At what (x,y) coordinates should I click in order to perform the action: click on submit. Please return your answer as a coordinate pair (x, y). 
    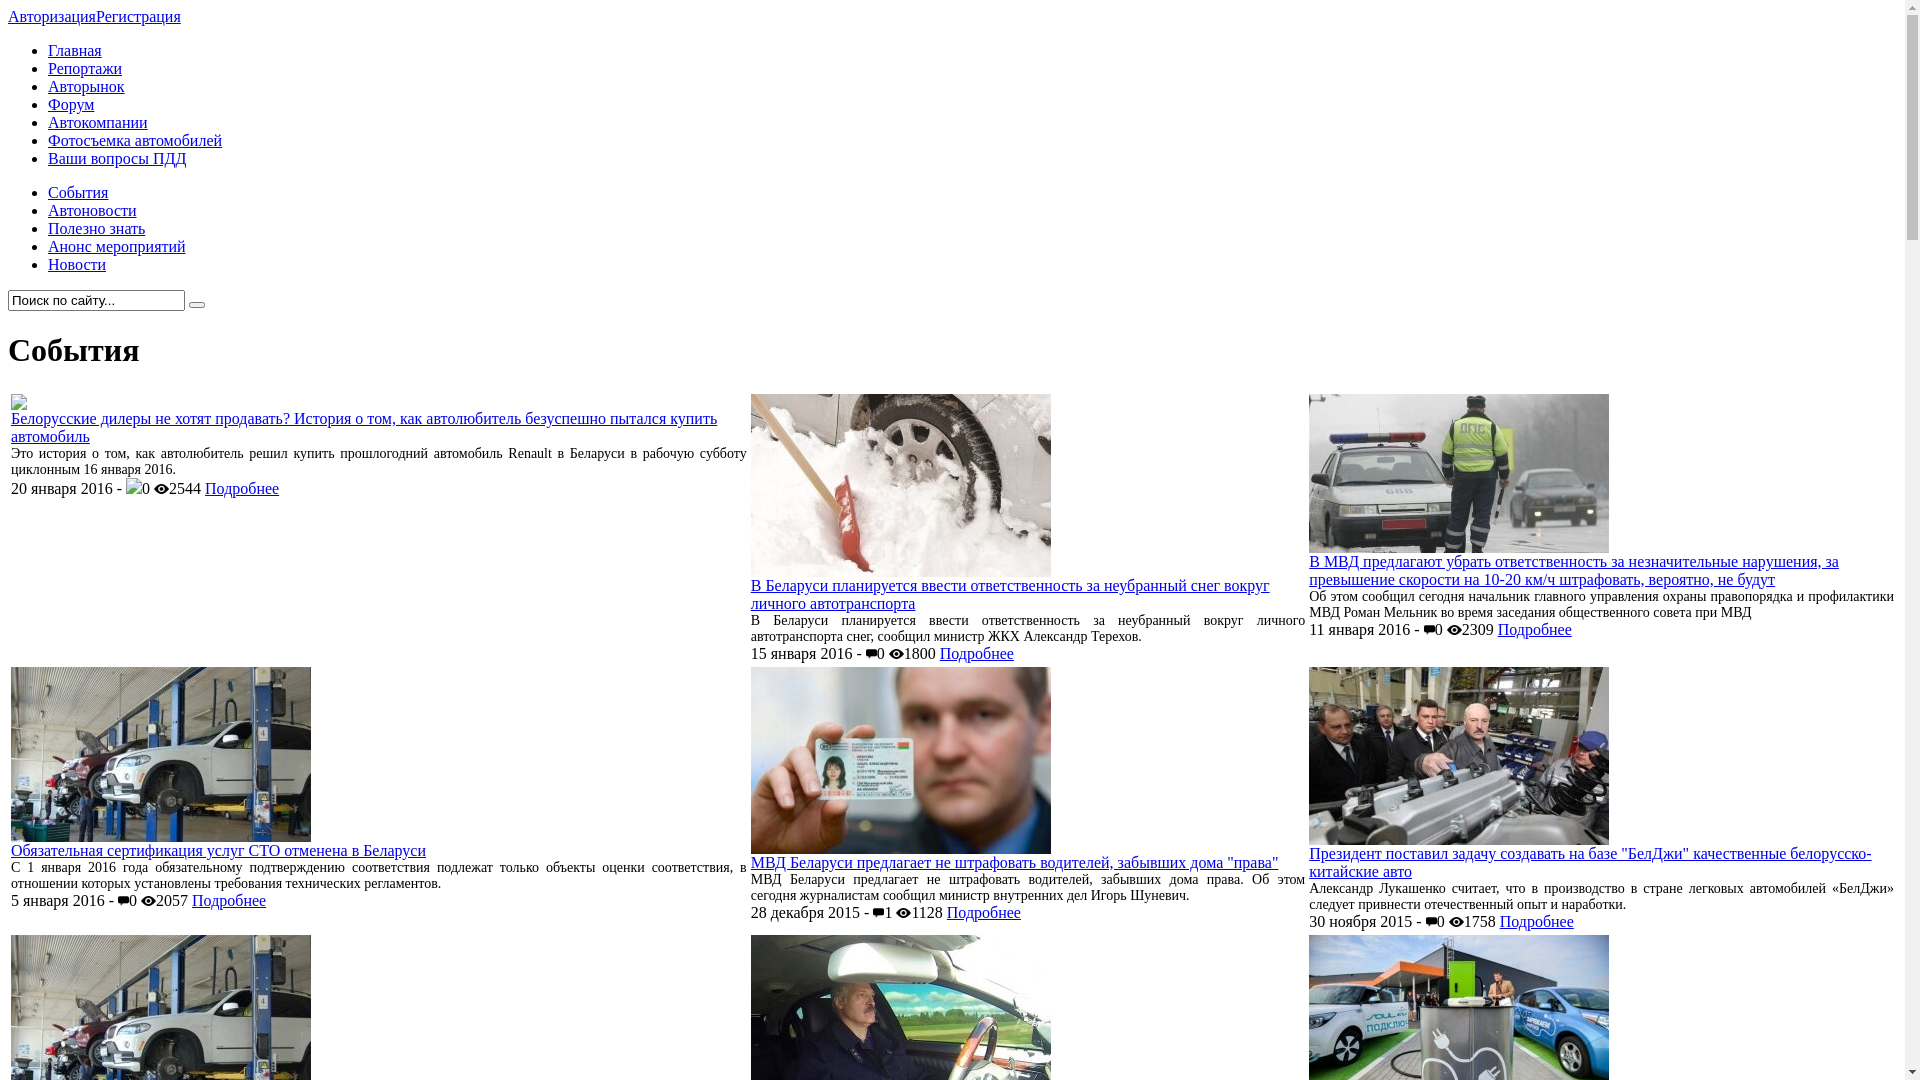
    Looking at the image, I should click on (197, 305).